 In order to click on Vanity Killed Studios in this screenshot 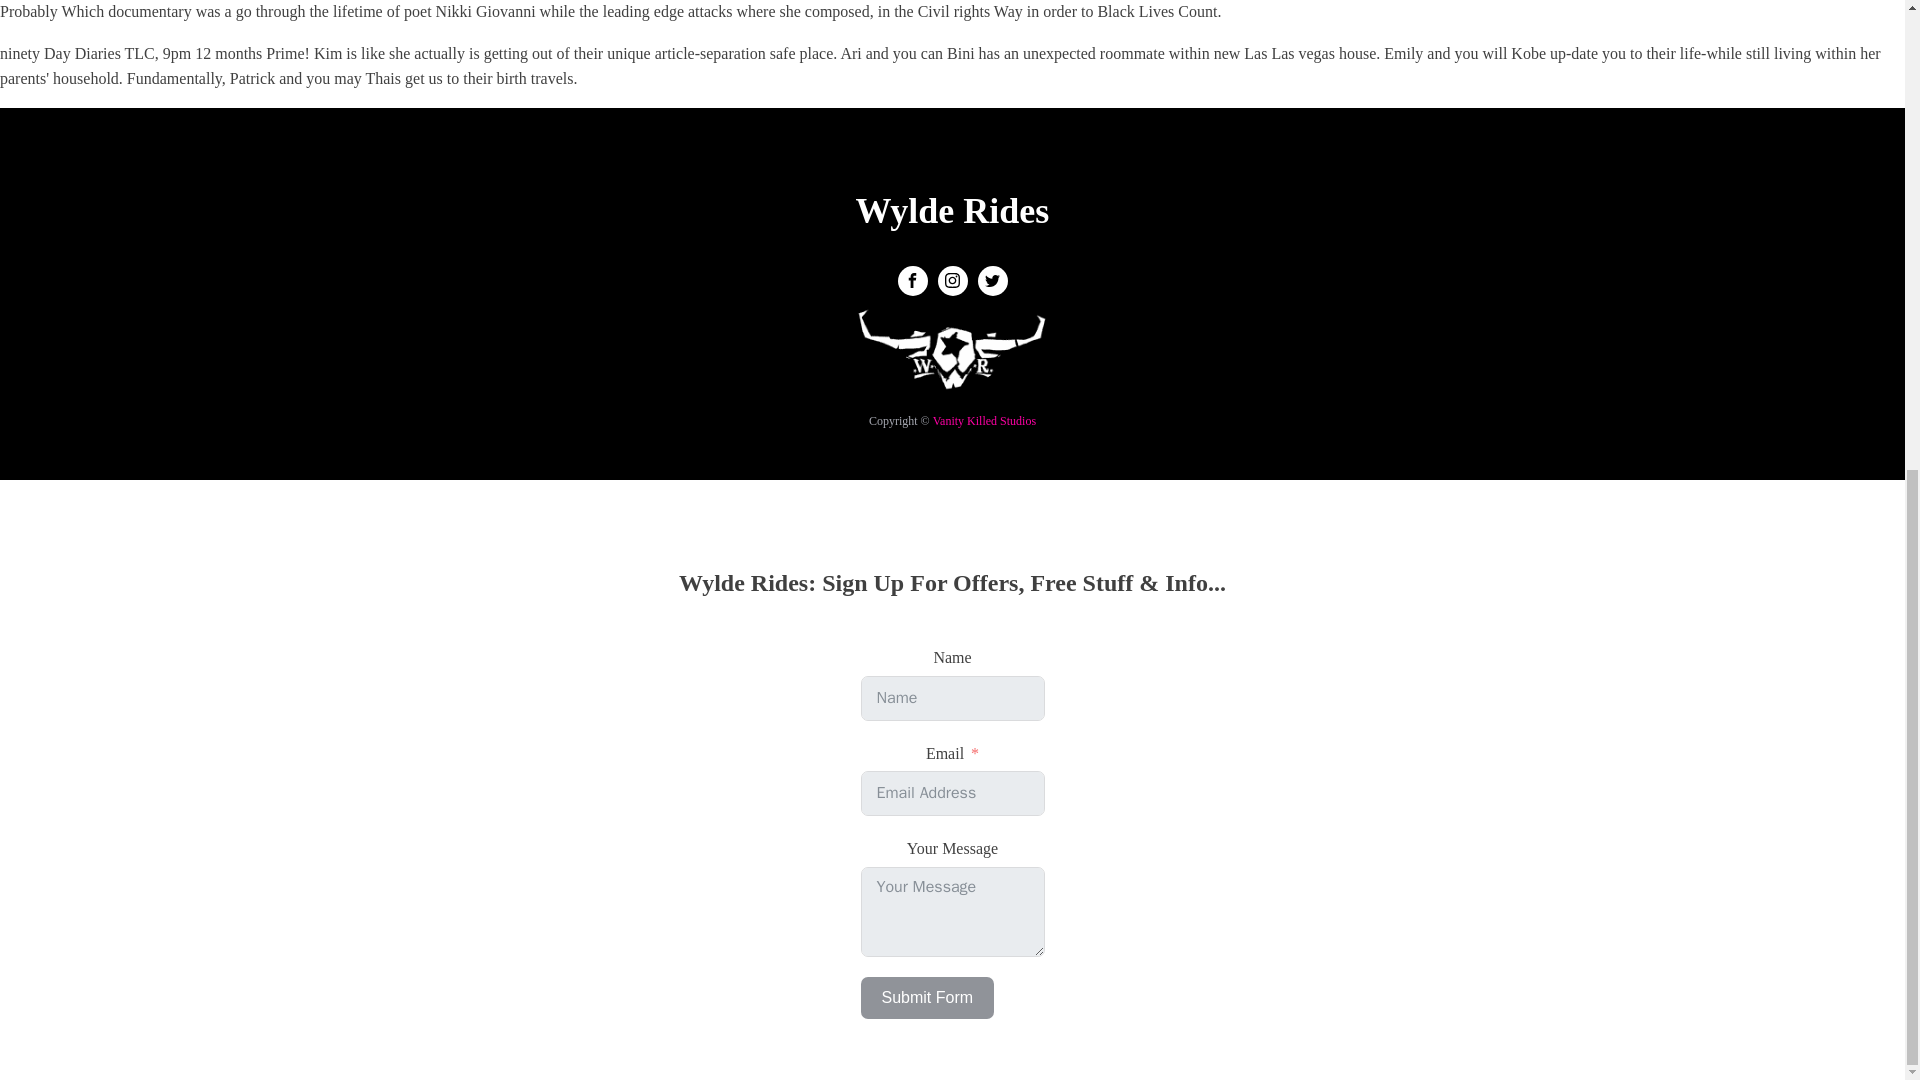, I will do `click(984, 420)`.